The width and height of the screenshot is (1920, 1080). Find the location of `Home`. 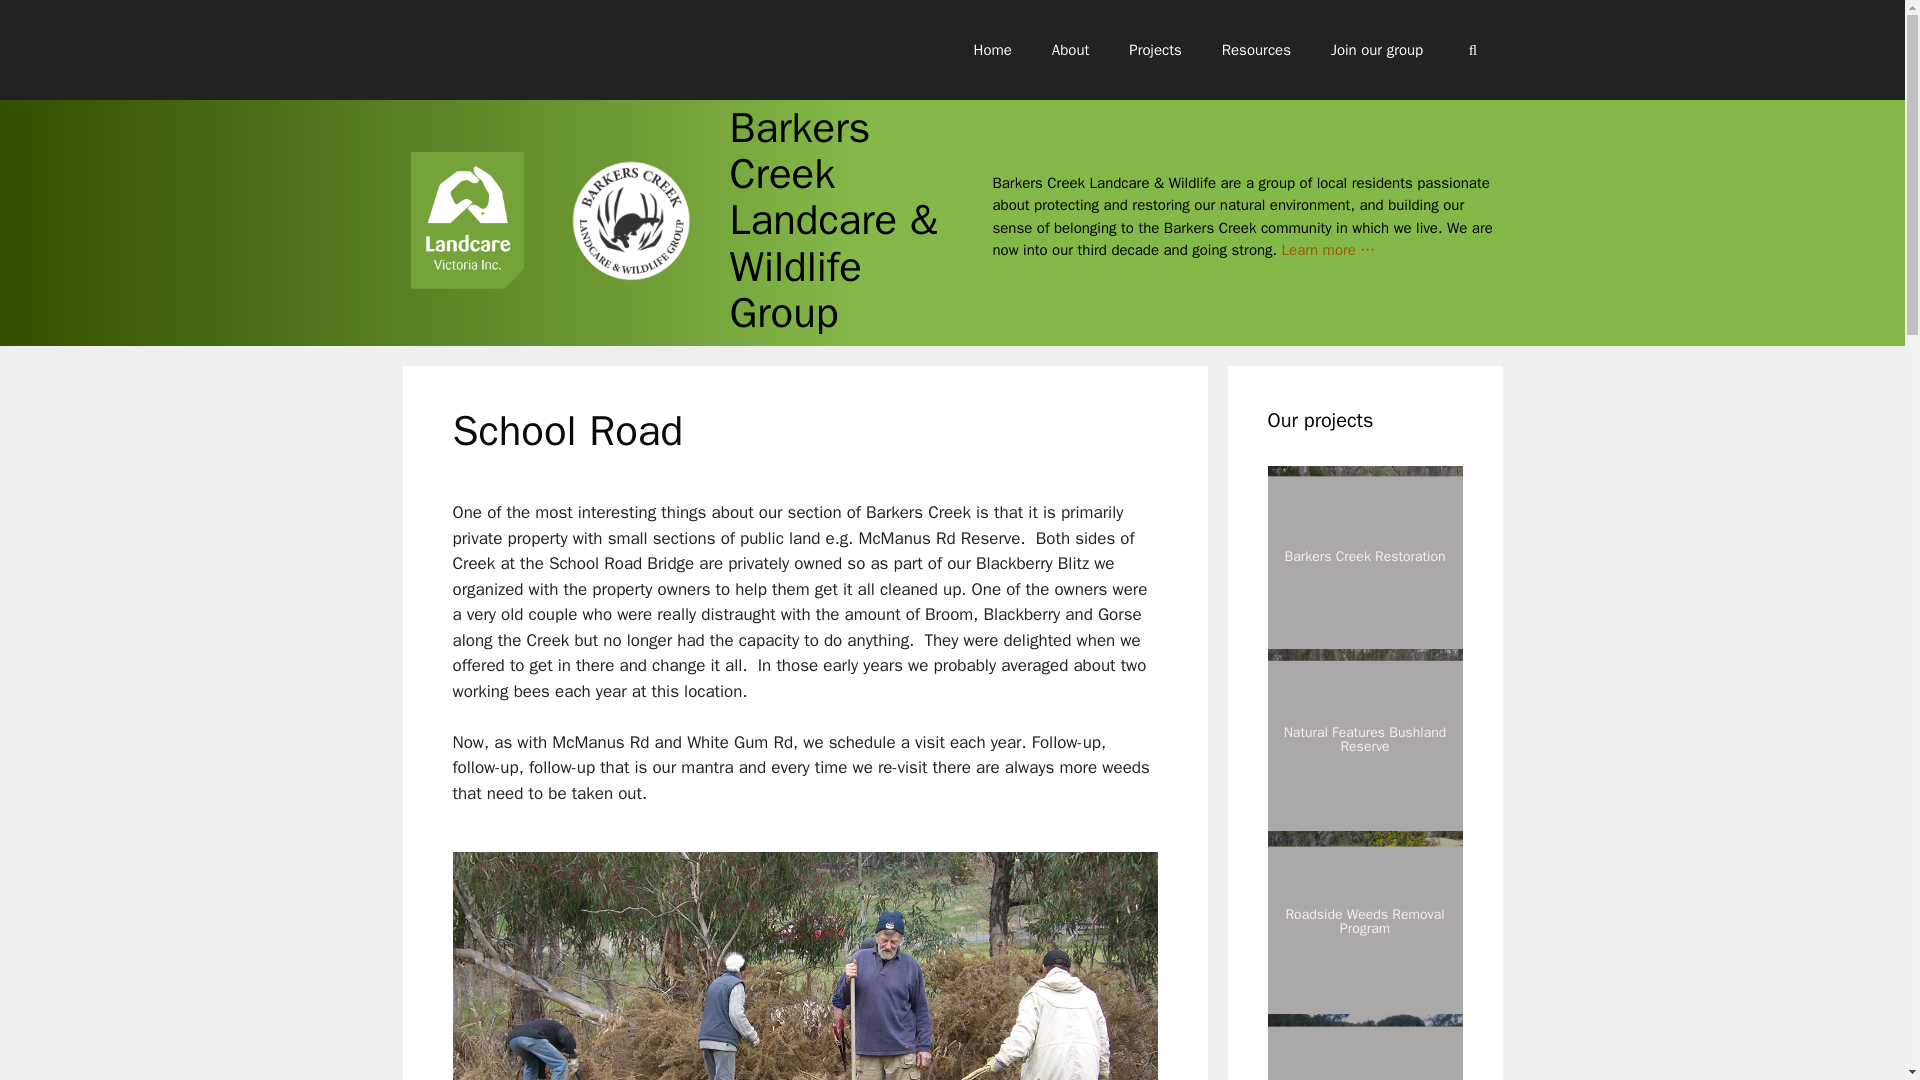

Home is located at coordinates (993, 50).